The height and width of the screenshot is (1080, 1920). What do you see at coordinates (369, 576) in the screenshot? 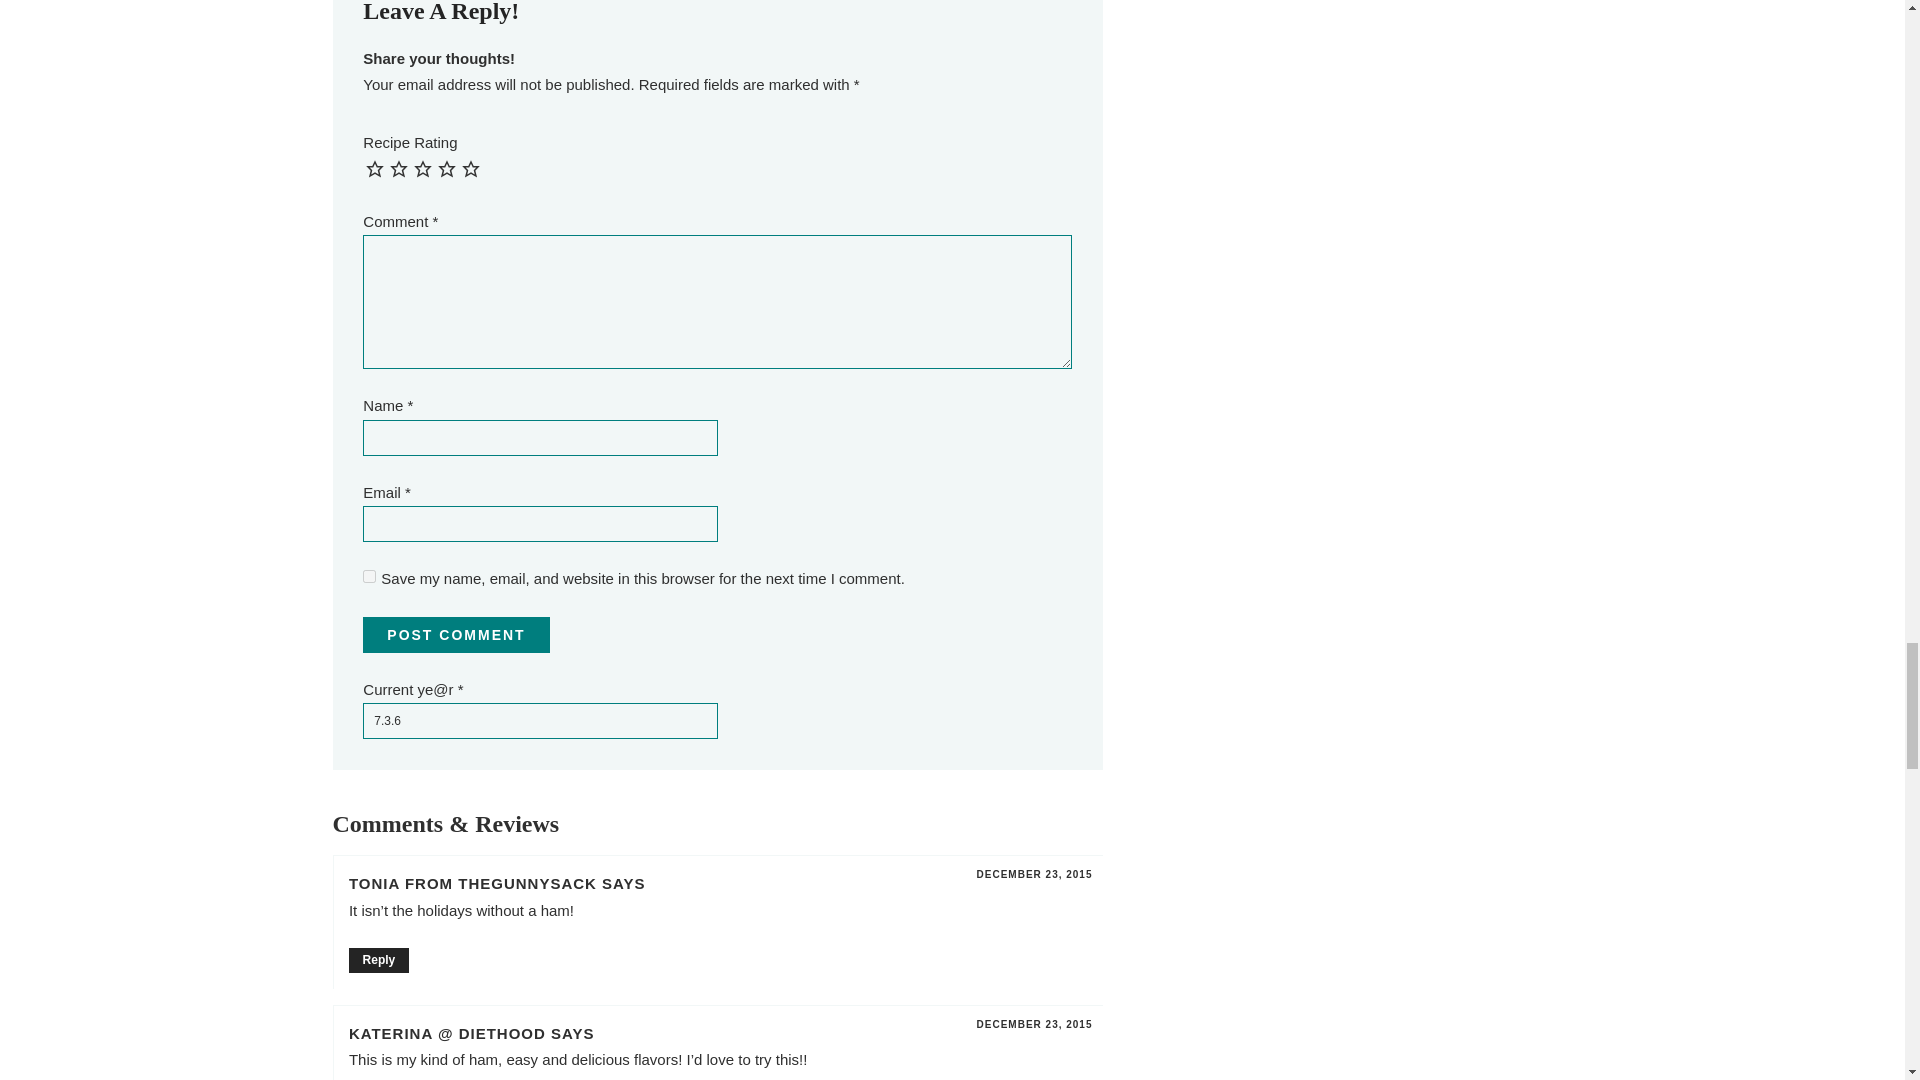
I see `yes` at bounding box center [369, 576].